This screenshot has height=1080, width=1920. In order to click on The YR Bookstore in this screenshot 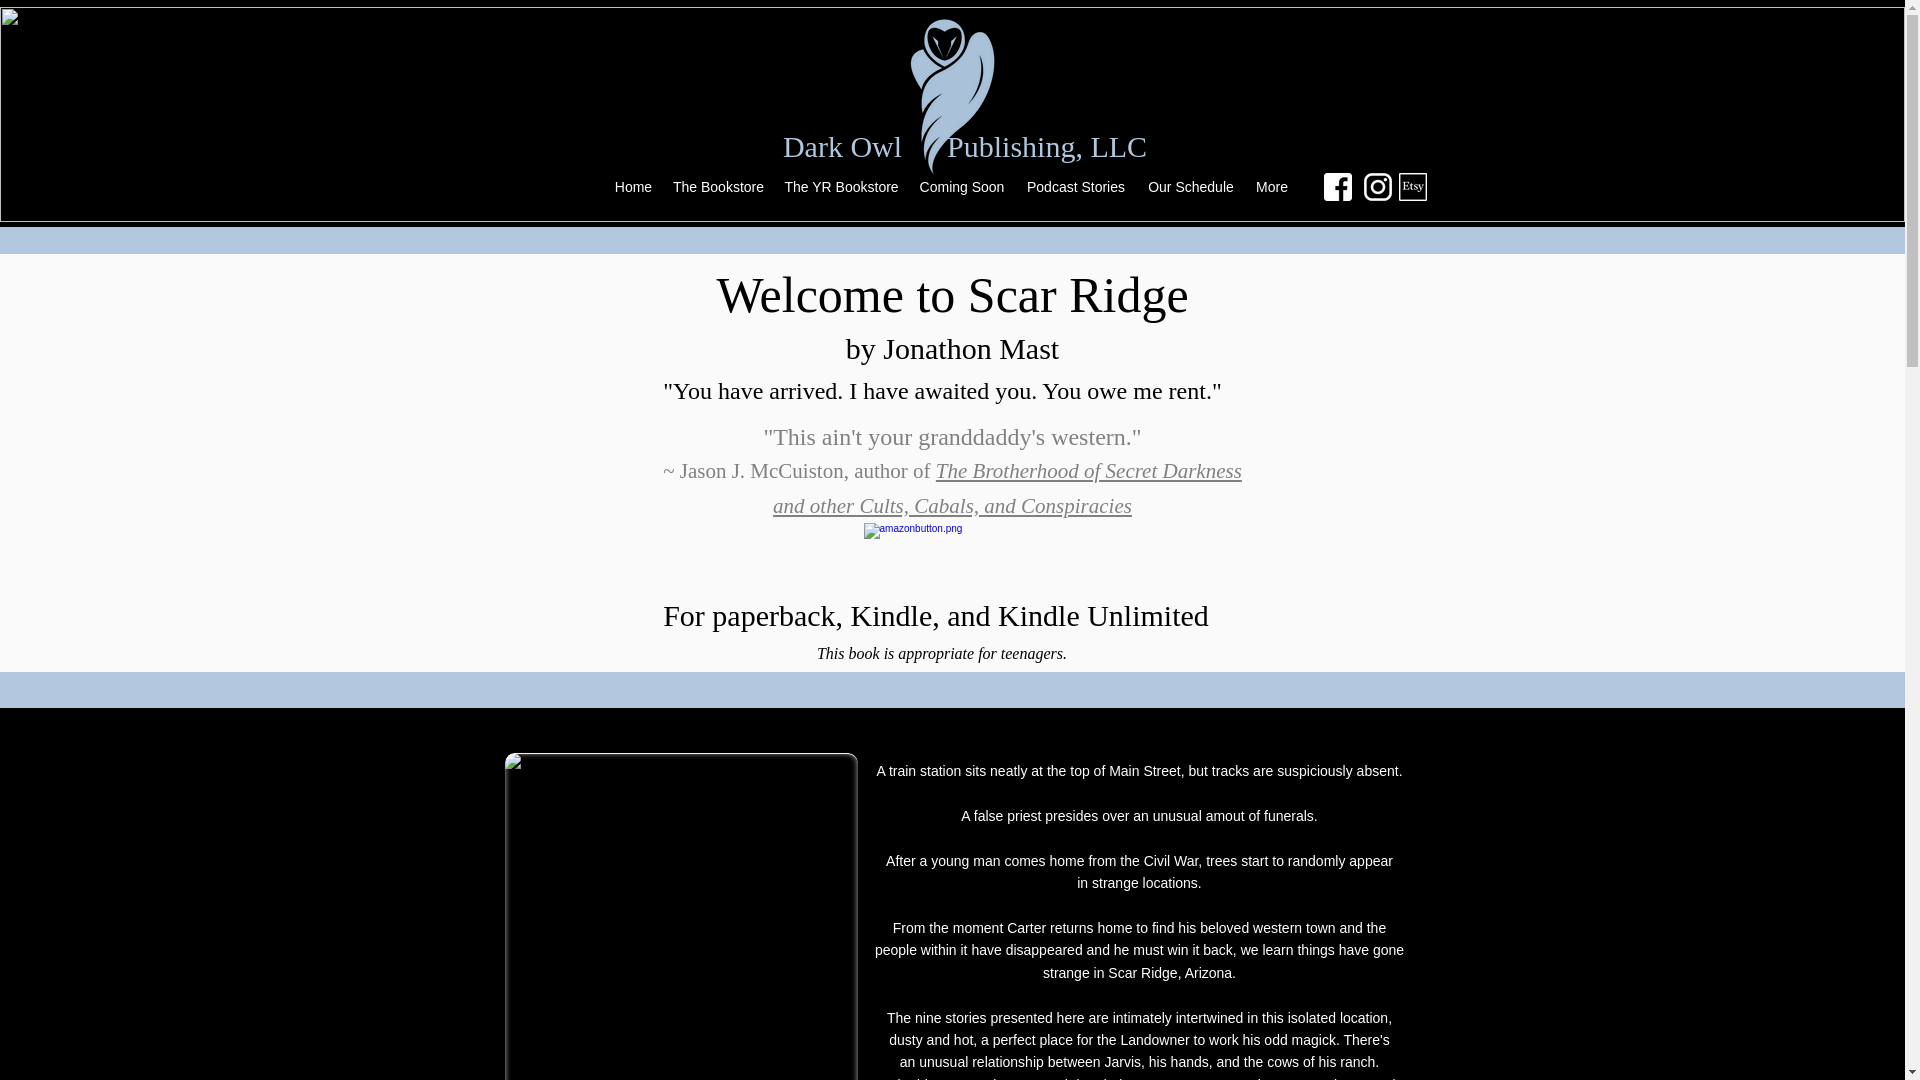, I will do `click(840, 186)`.